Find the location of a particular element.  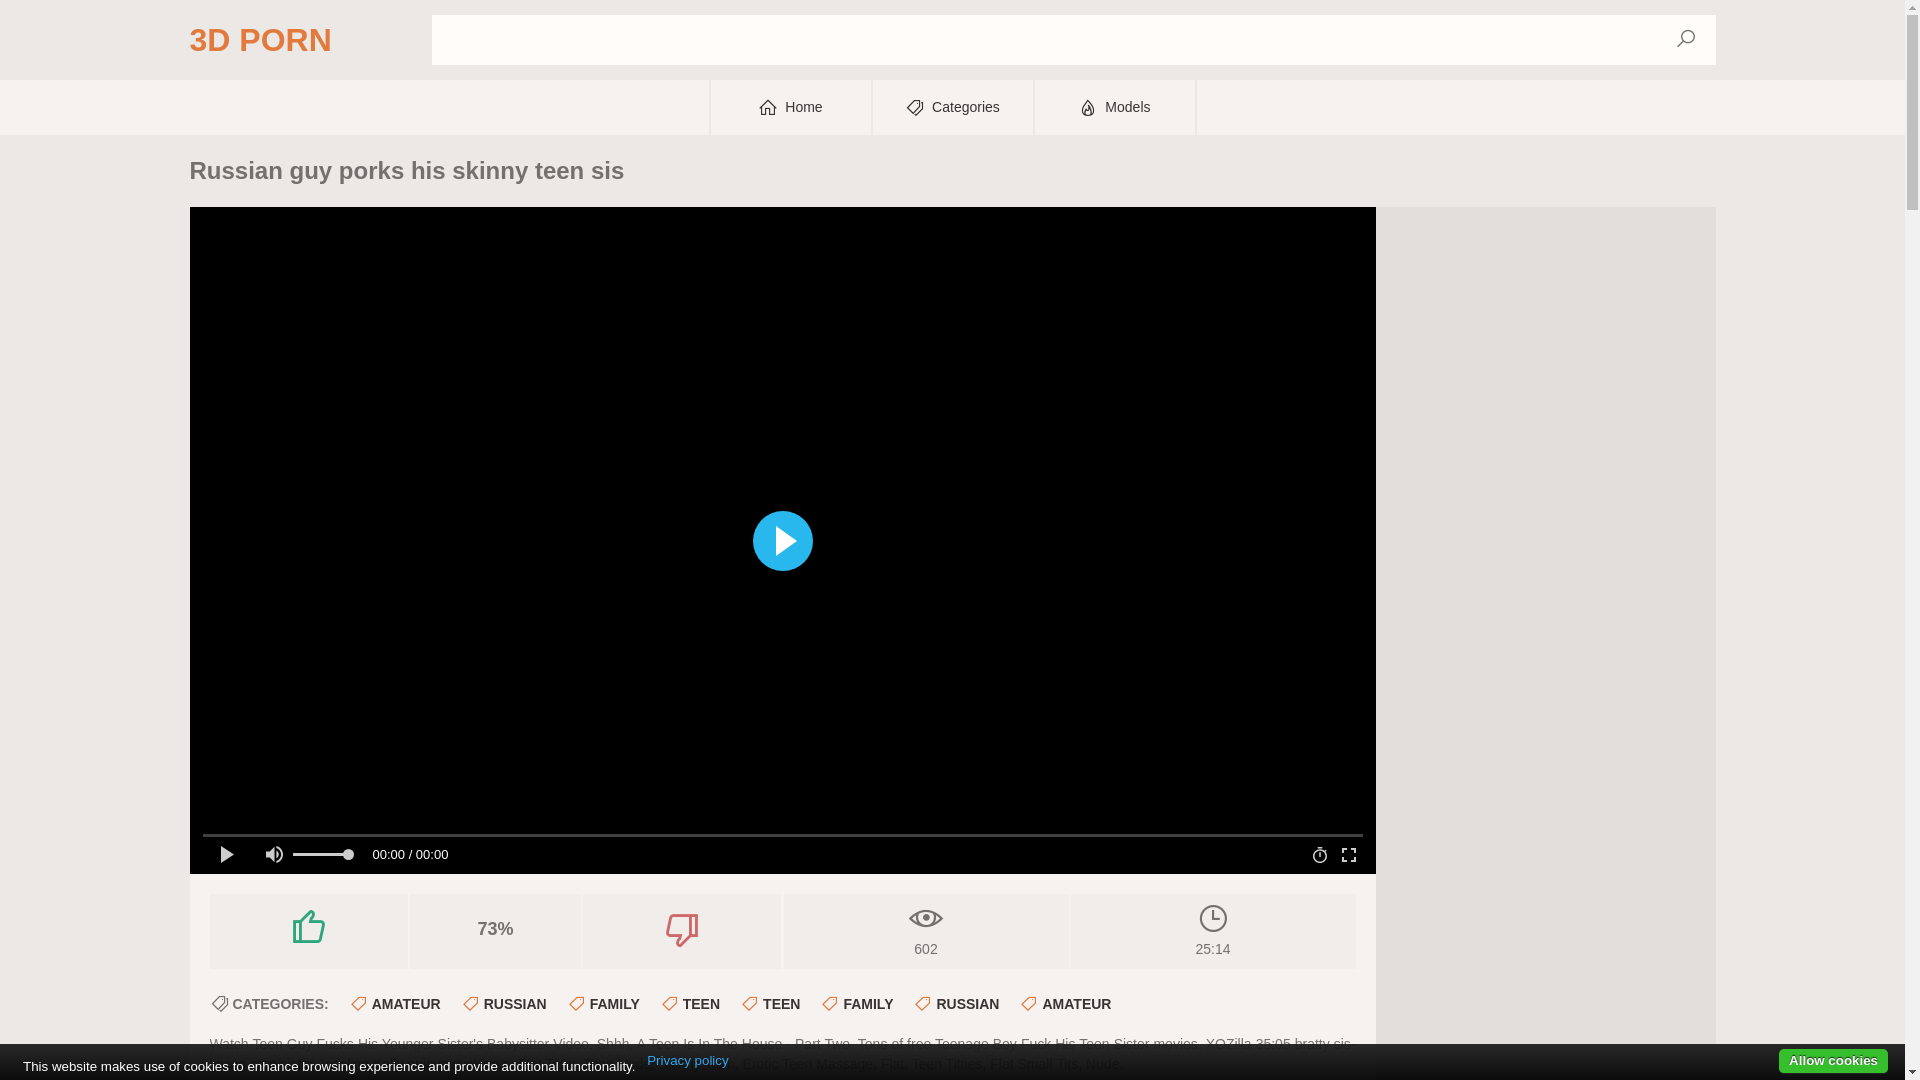

Home is located at coordinates (790, 108).